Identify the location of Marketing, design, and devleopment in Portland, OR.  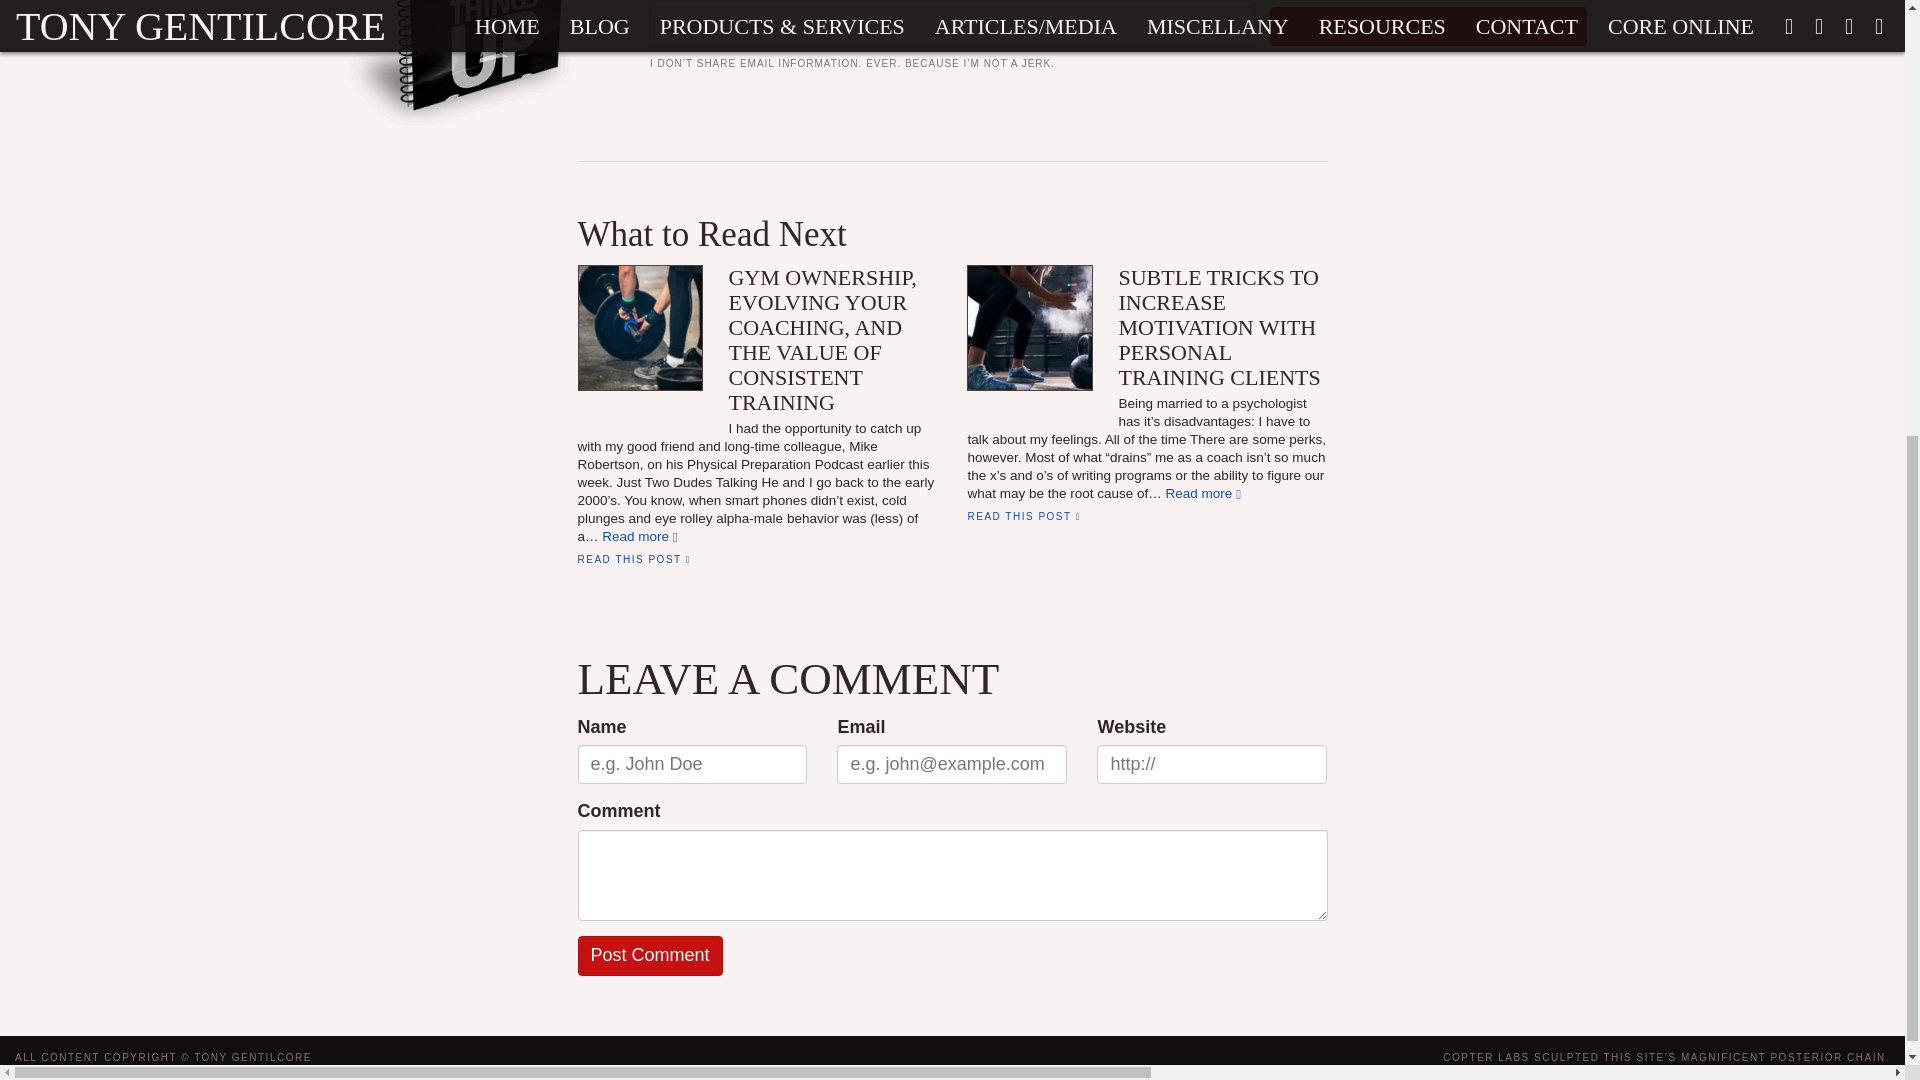
(1666, 1056).